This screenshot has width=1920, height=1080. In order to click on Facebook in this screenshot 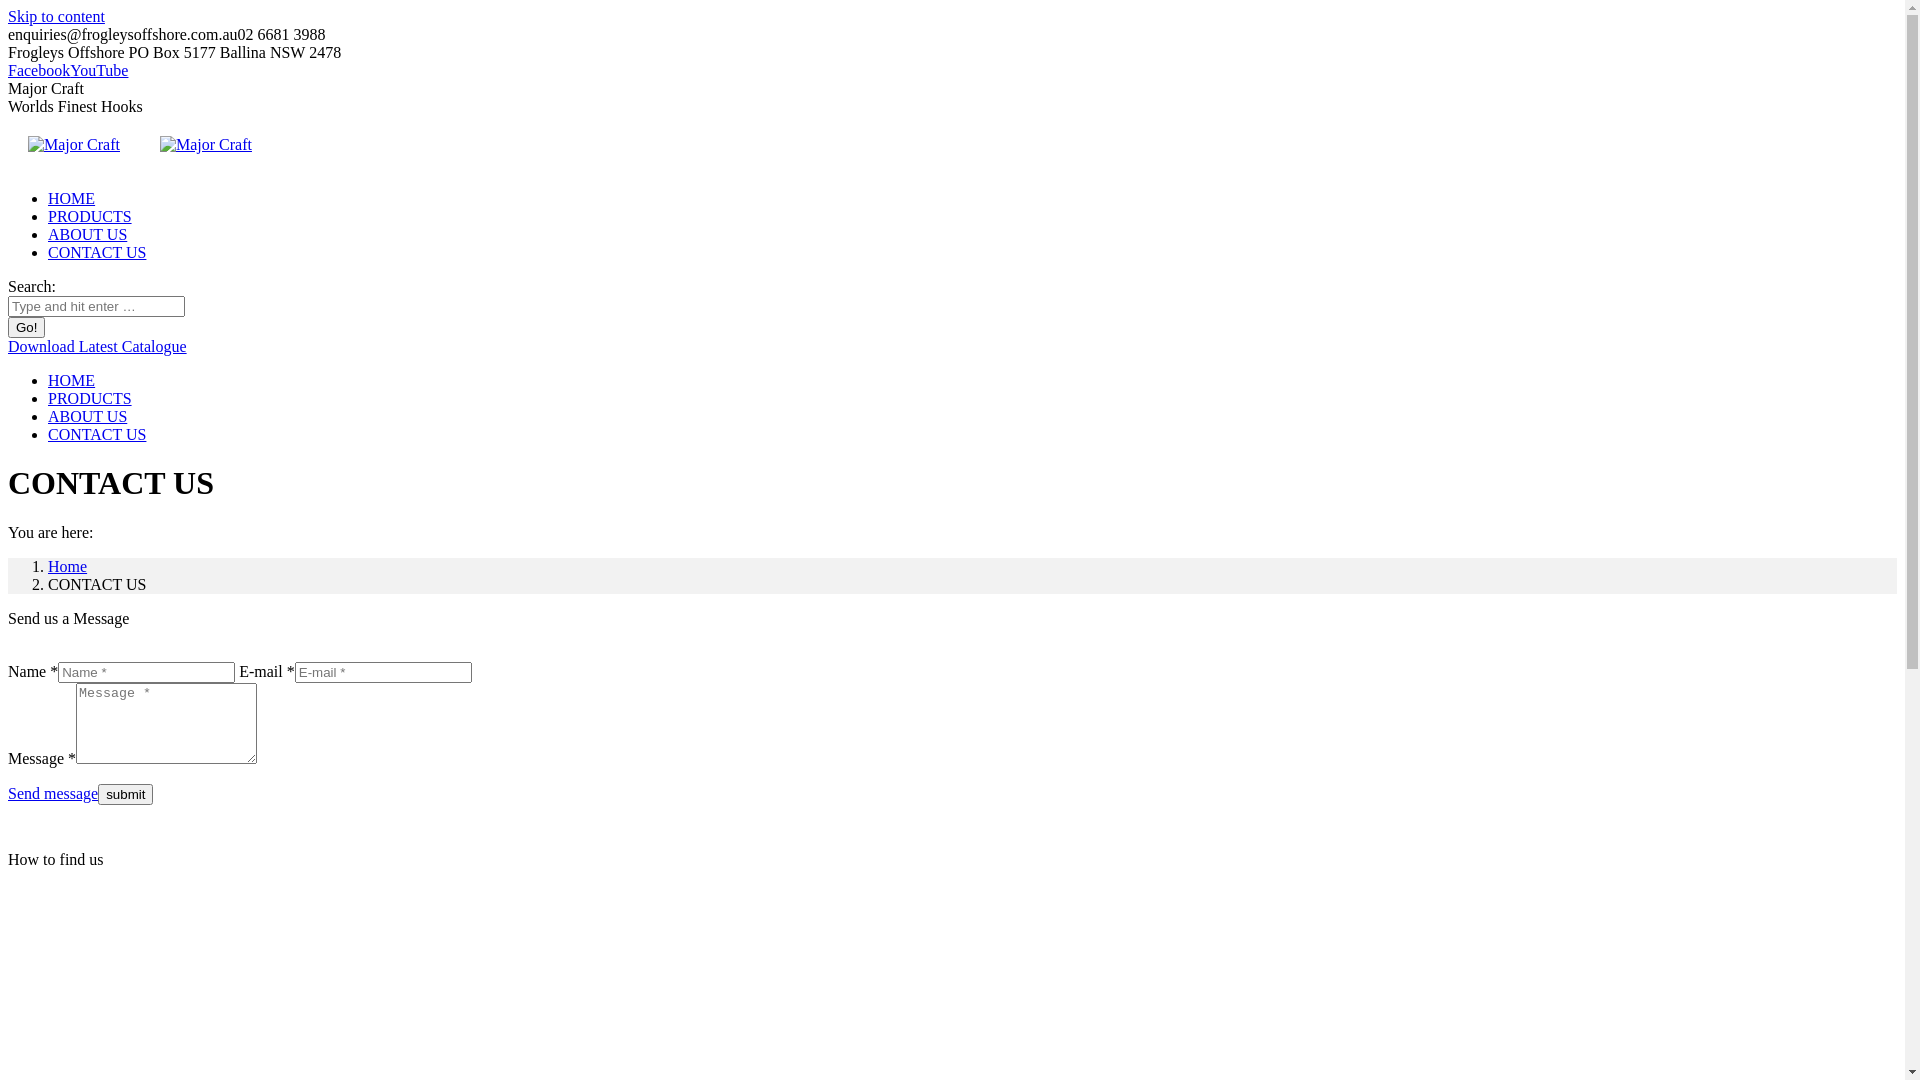, I will do `click(39, 70)`.